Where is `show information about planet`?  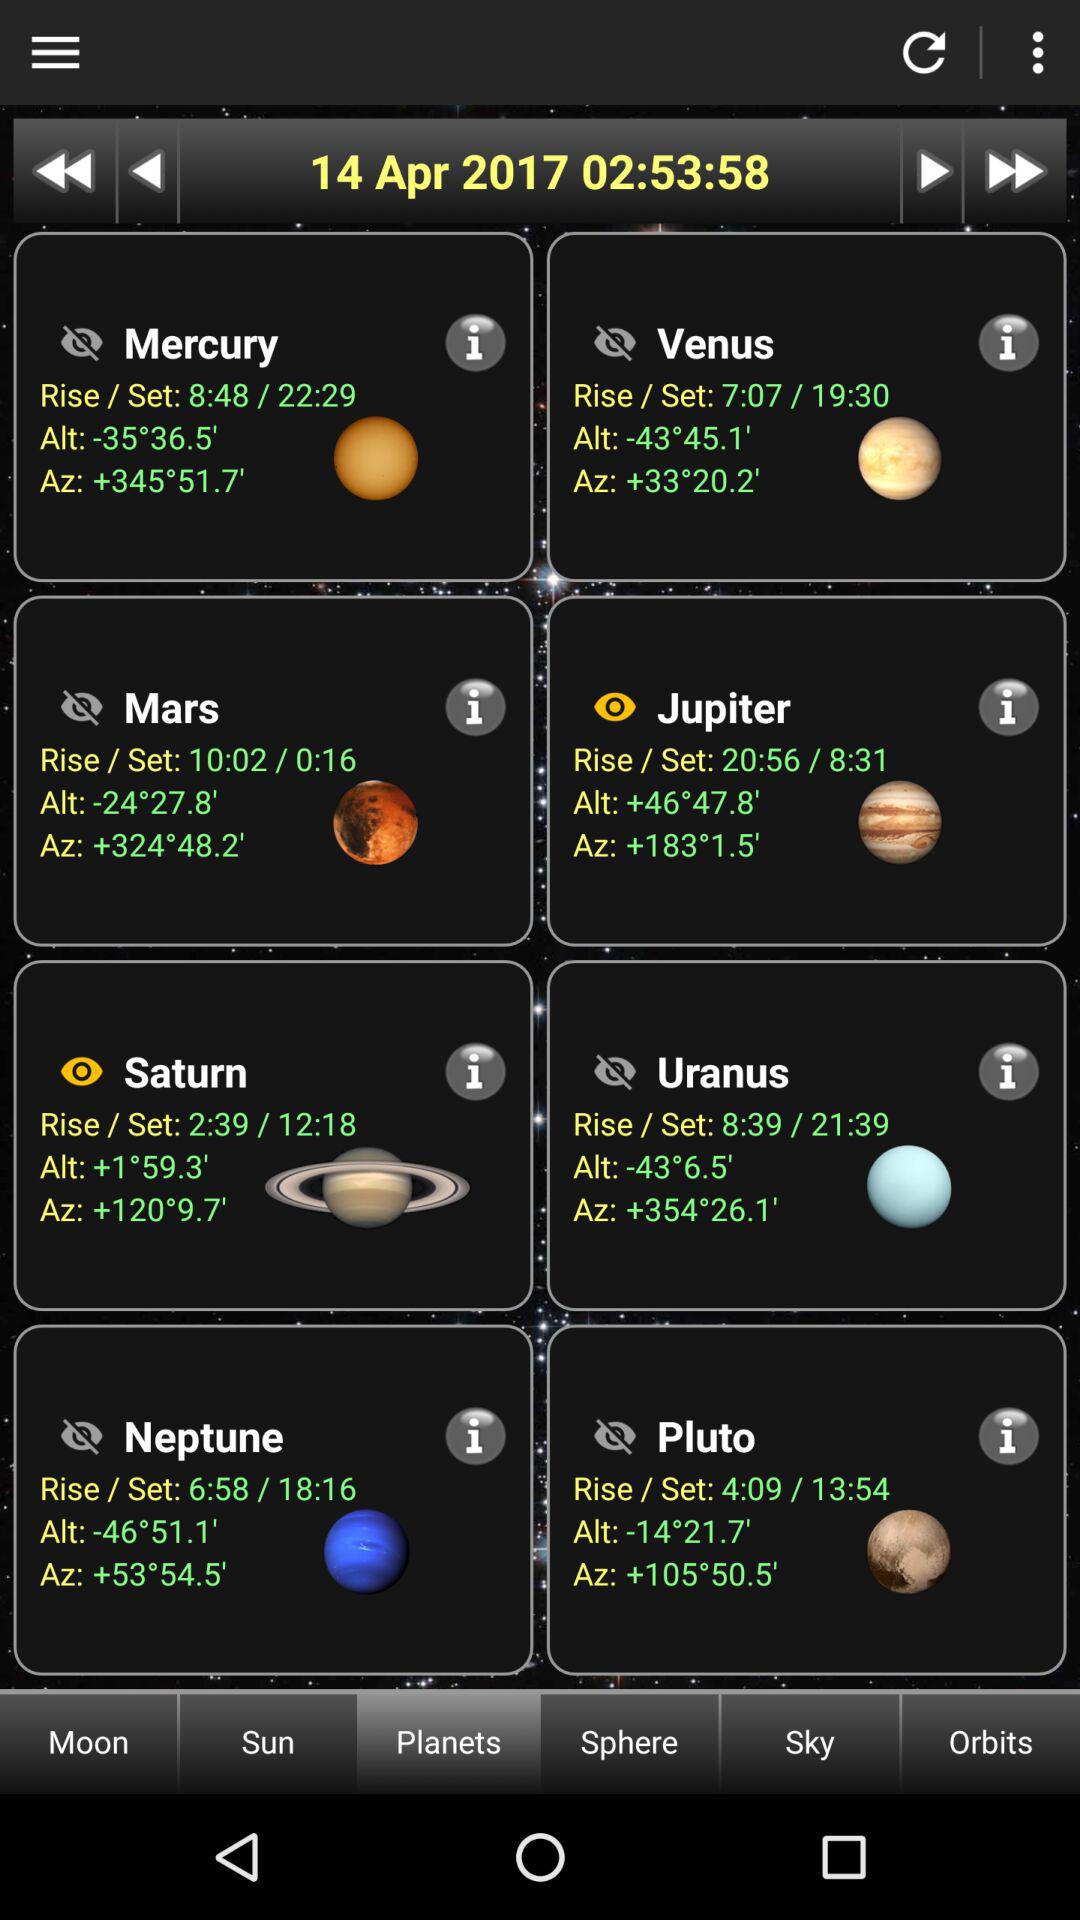 show information about planet is located at coordinates (615, 1436).